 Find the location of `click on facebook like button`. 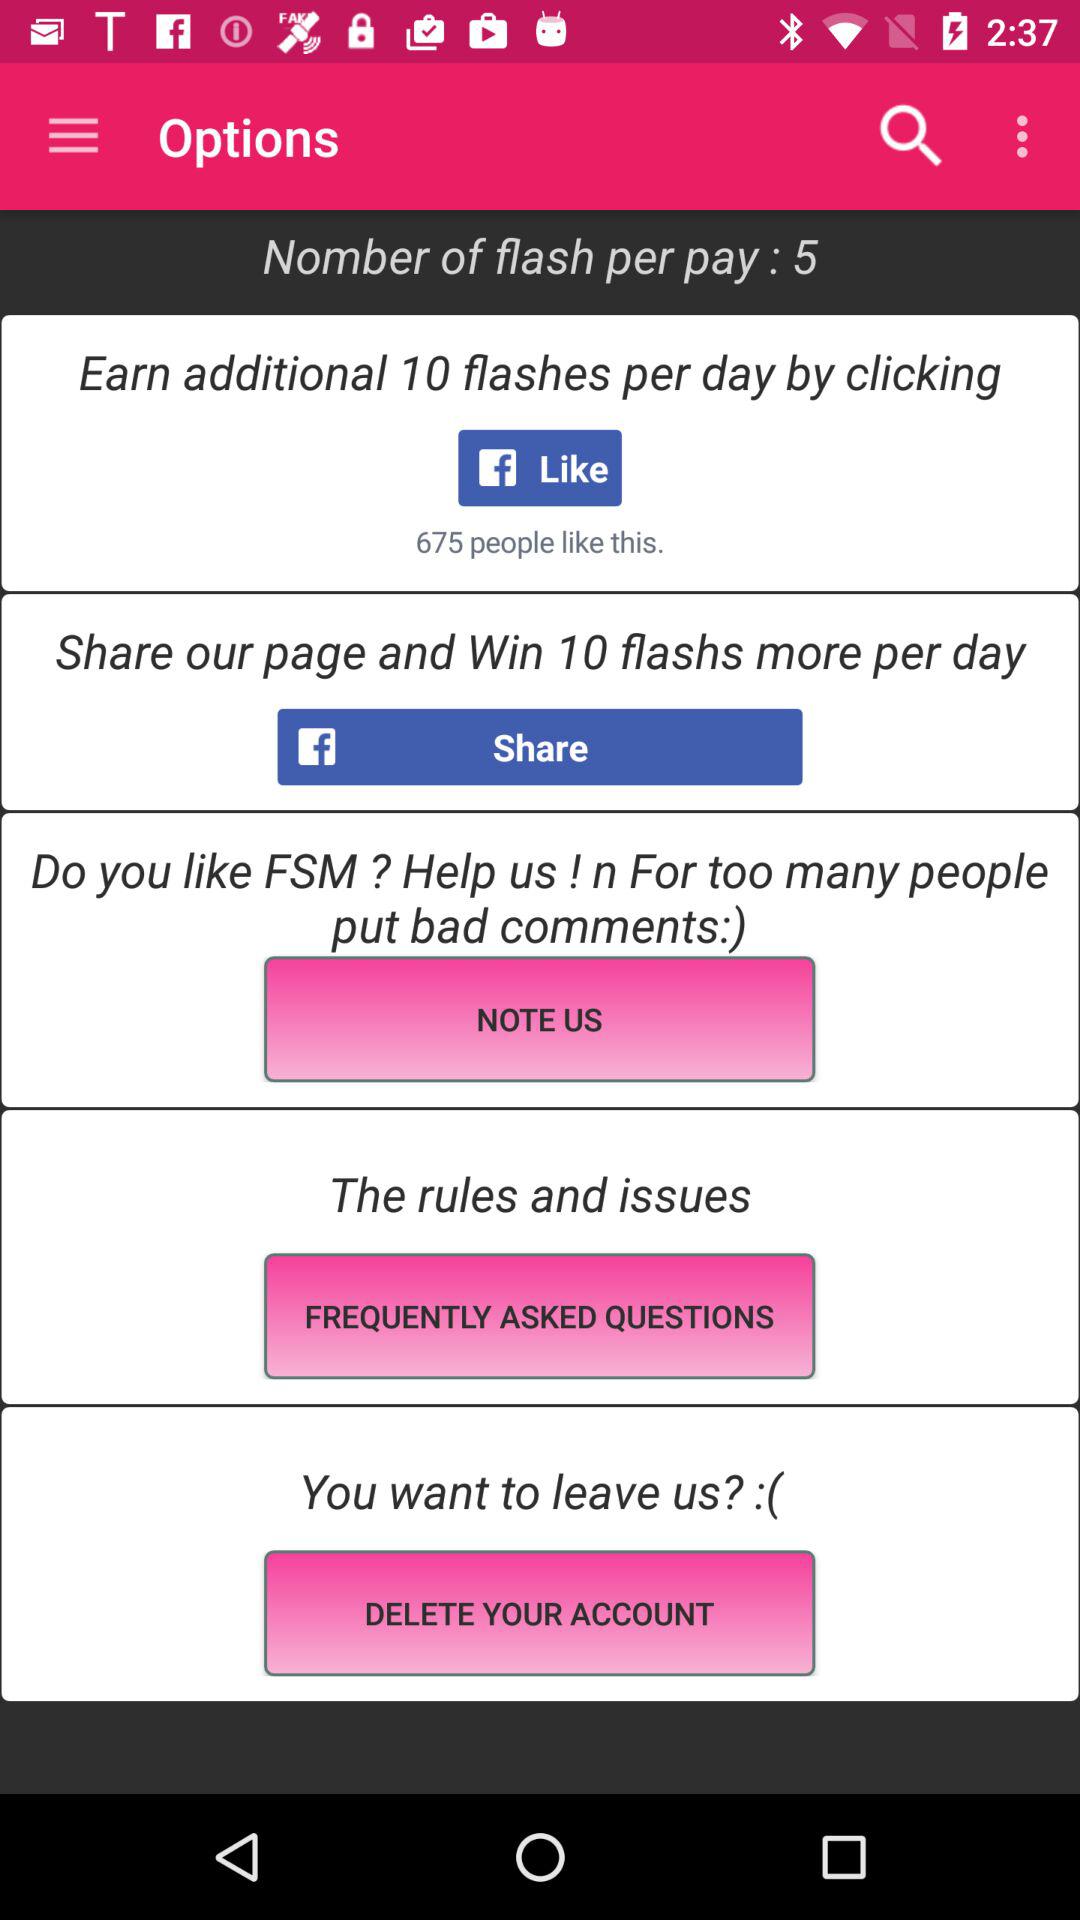

click on facebook like button is located at coordinates (540, 468).